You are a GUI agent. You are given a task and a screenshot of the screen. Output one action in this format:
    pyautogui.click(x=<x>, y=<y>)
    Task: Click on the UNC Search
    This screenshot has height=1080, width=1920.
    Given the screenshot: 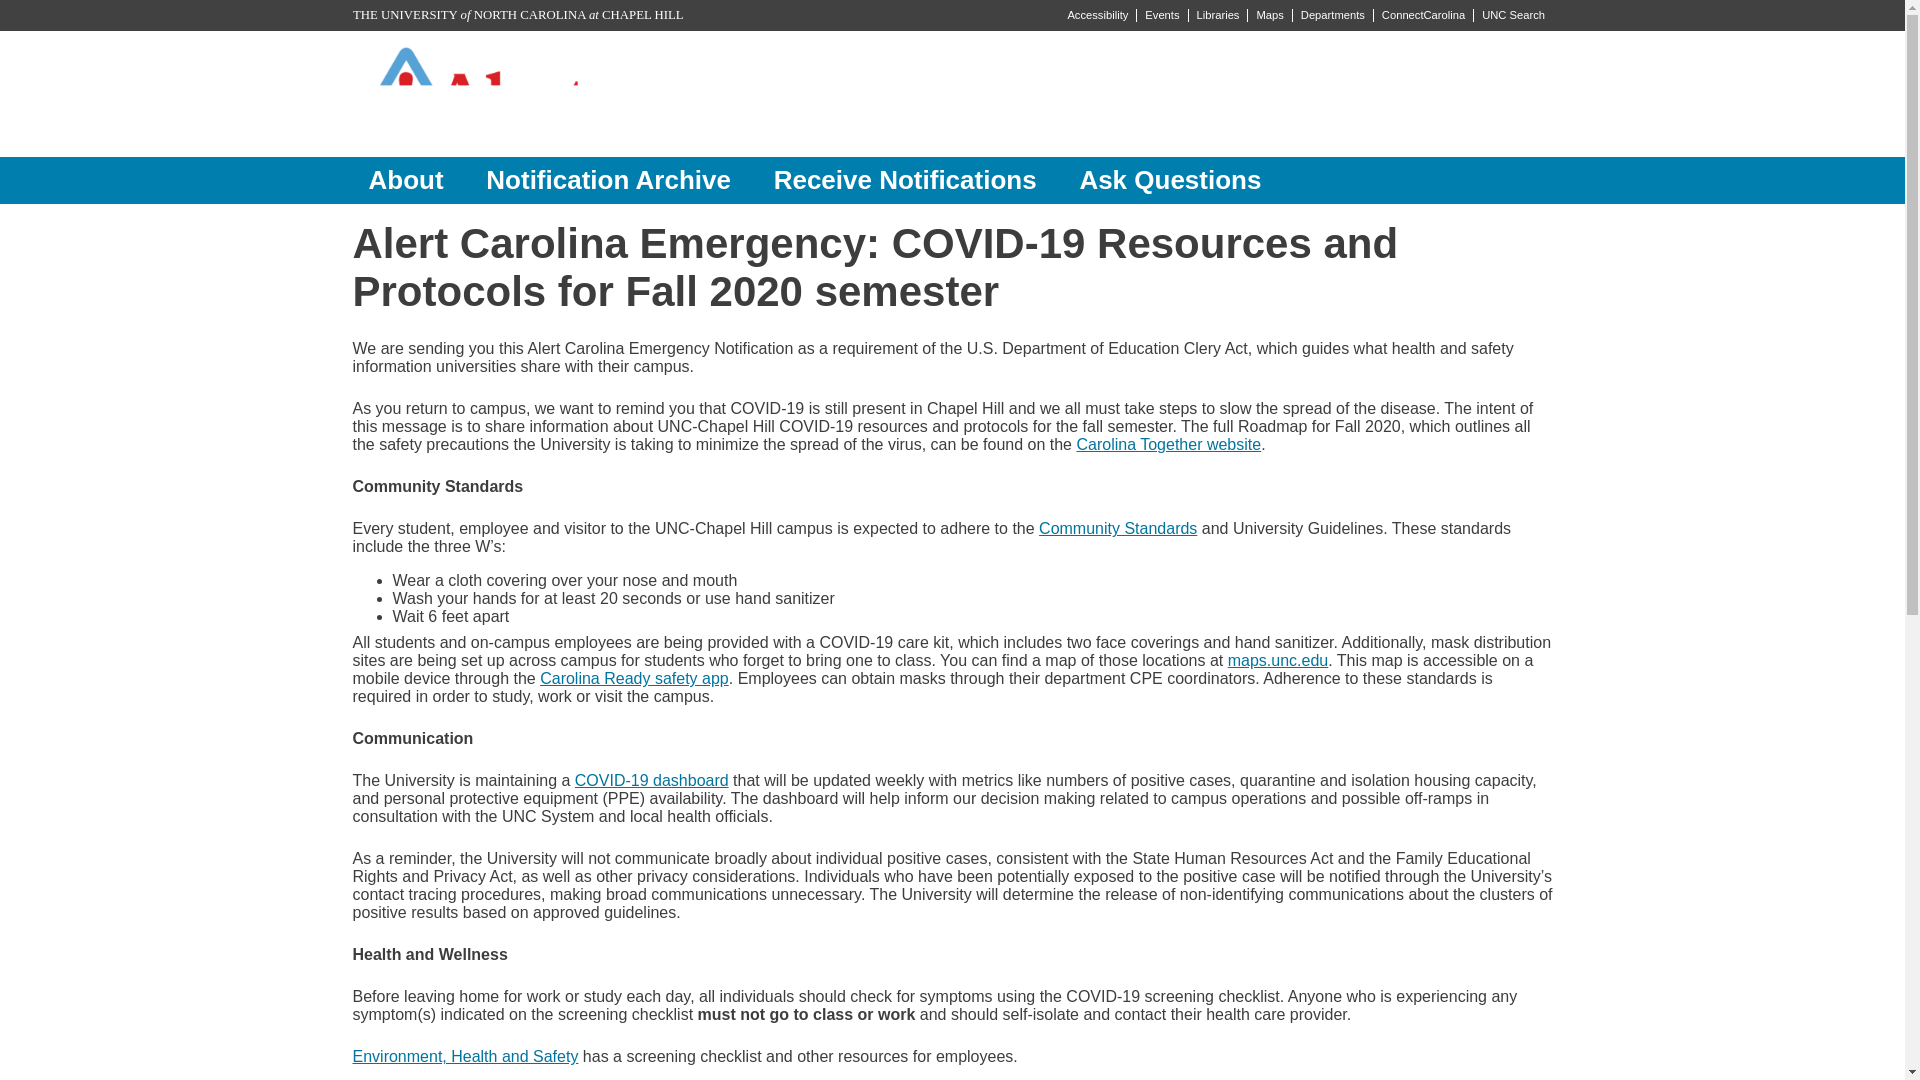 What is the action you would take?
    pyautogui.click(x=1514, y=14)
    